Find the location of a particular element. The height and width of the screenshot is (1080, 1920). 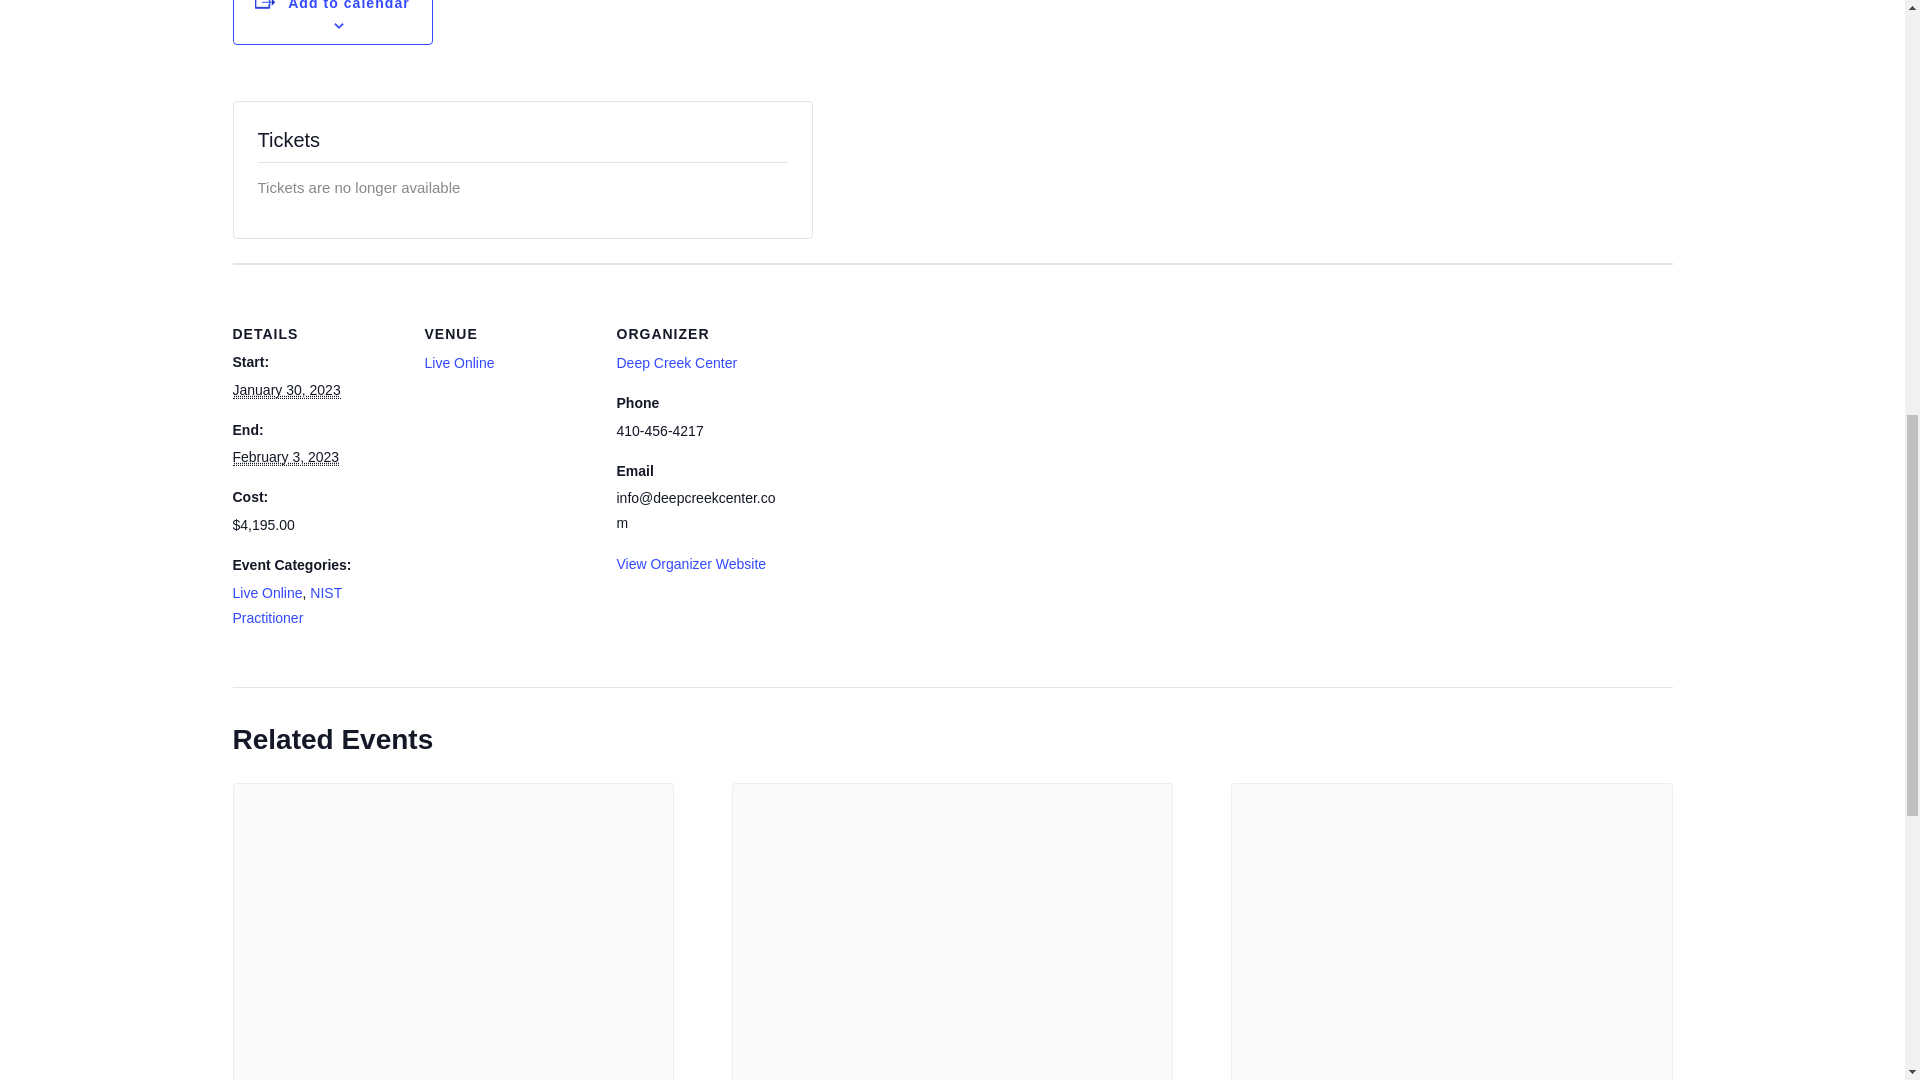

2023-01-30 is located at coordinates (286, 390).